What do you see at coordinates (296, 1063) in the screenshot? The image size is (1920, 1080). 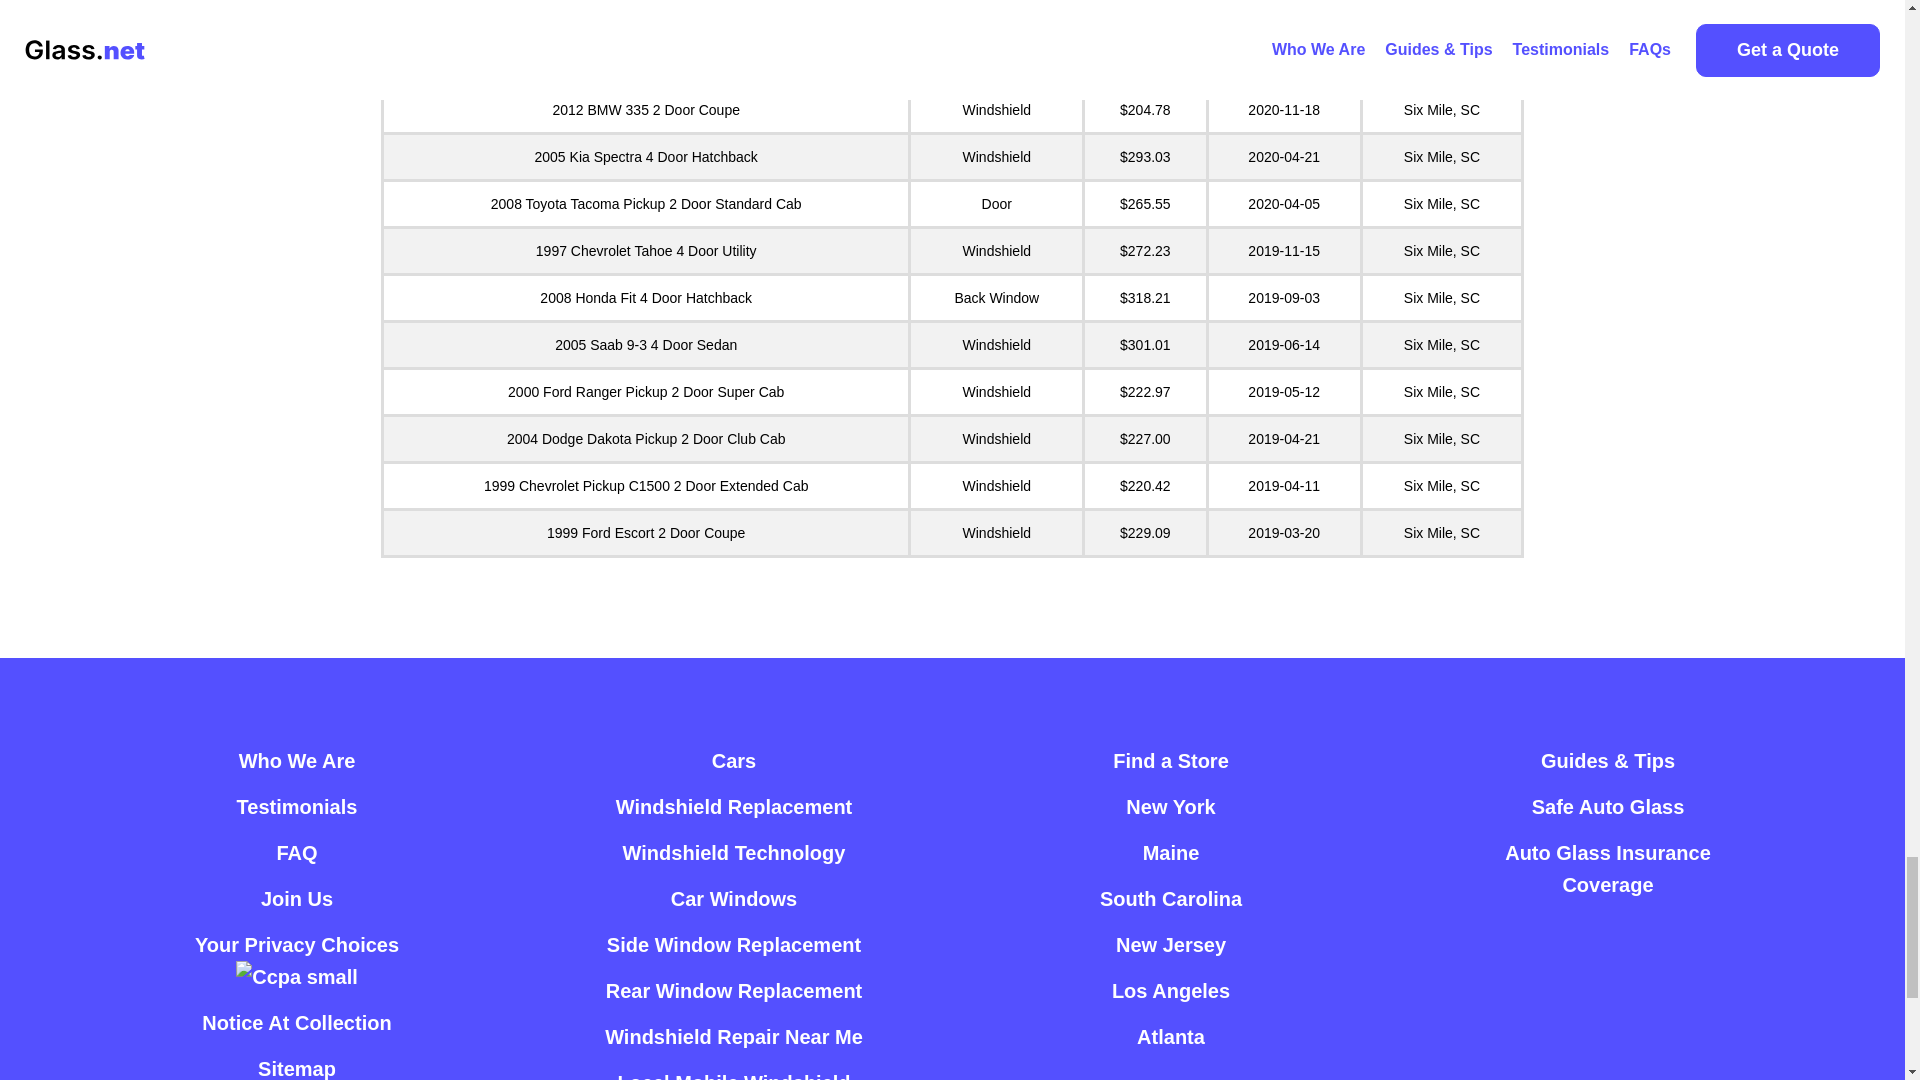 I see `Glass.NET Website Sitemap ` at bounding box center [296, 1063].